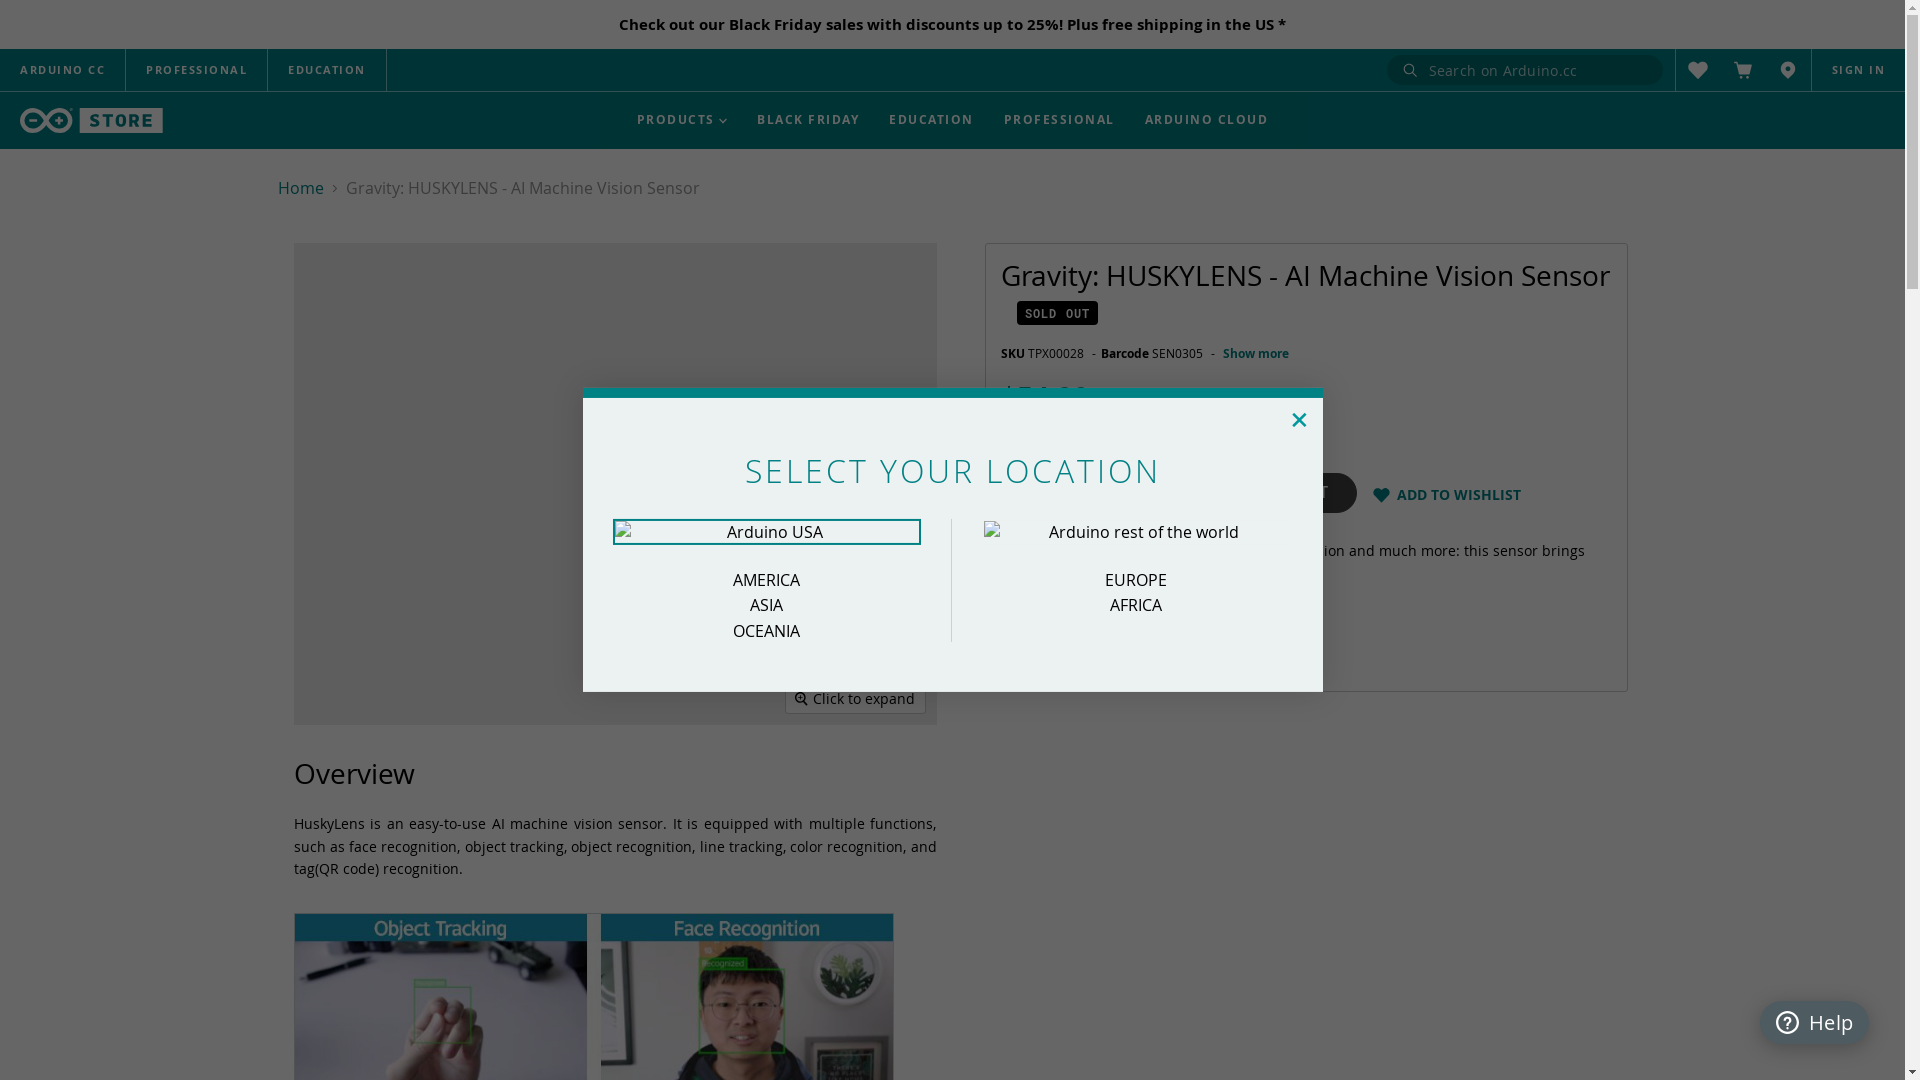 This screenshot has width=1920, height=1080. Describe the element at coordinates (1256, 354) in the screenshot. I see `Show more` at that location.